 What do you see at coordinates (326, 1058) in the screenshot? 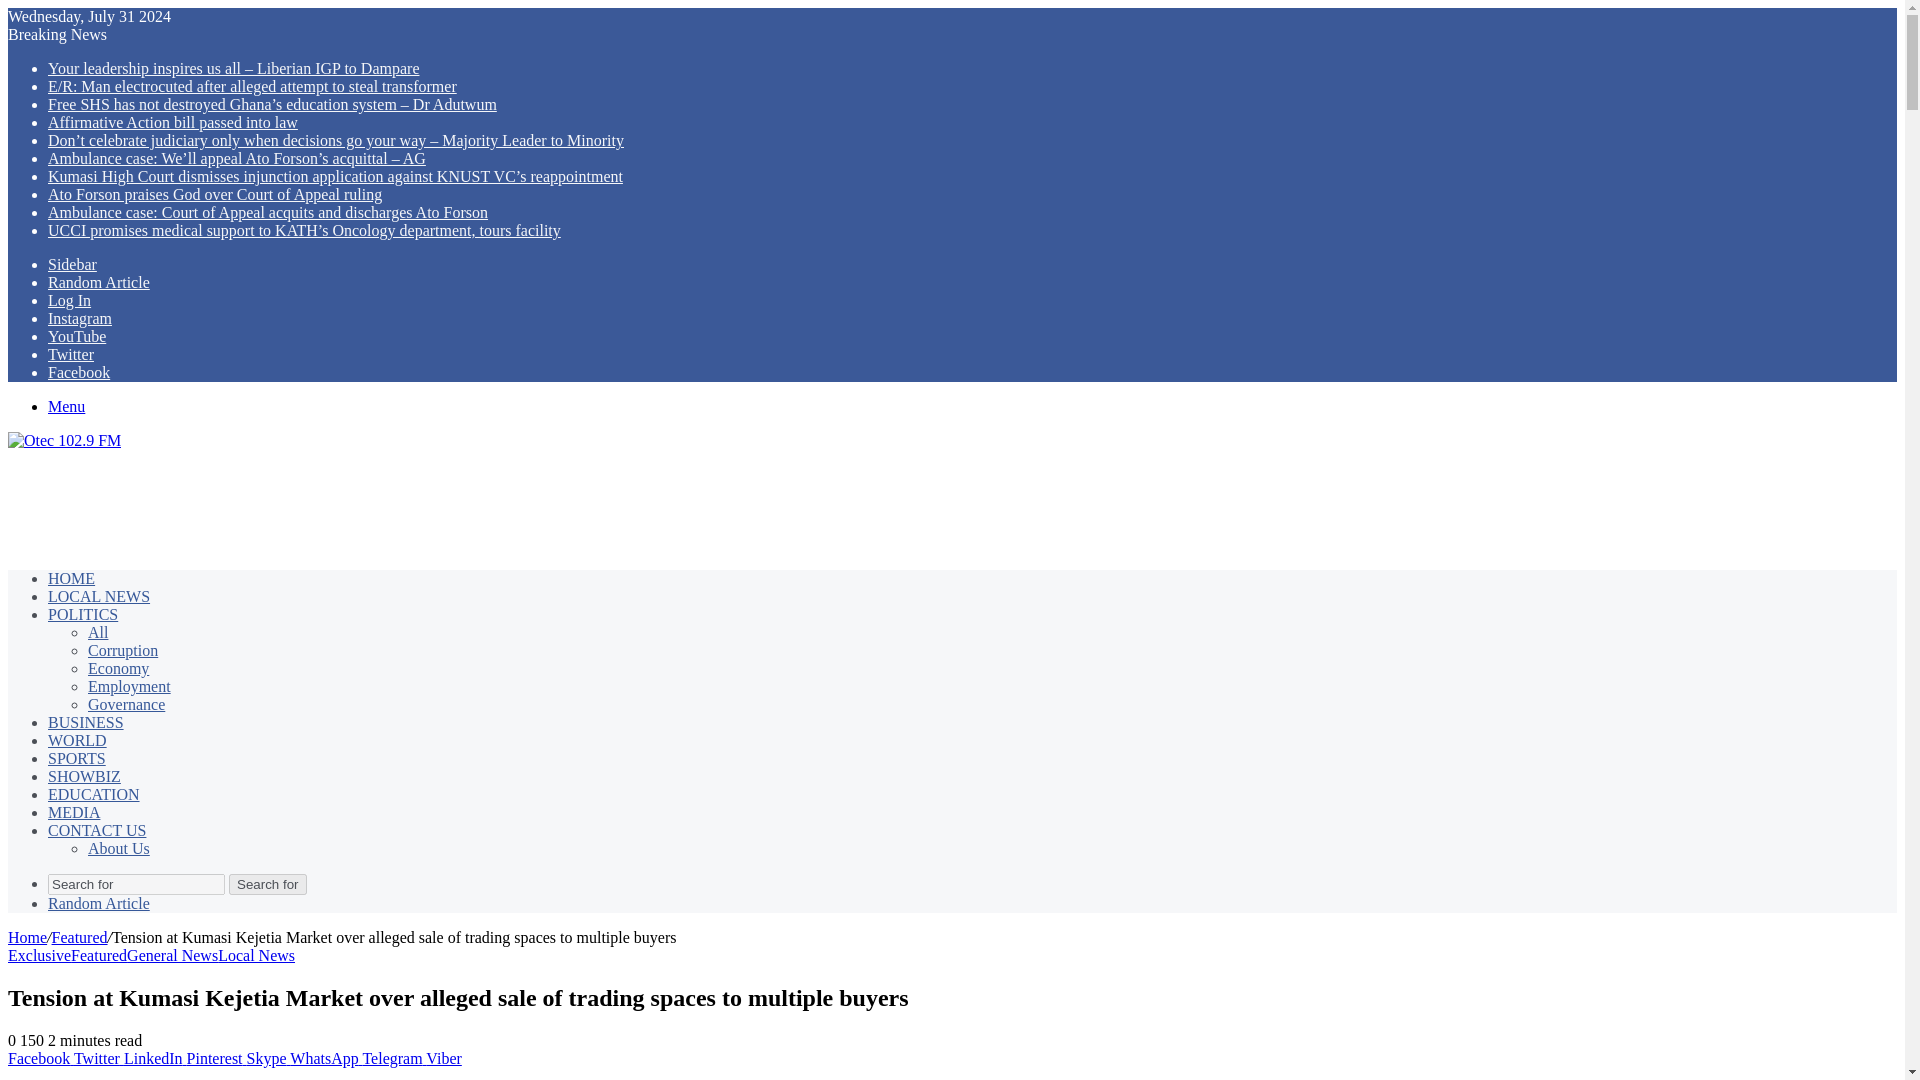
I see `WhatsApp` at bounding box center [326, 1058].